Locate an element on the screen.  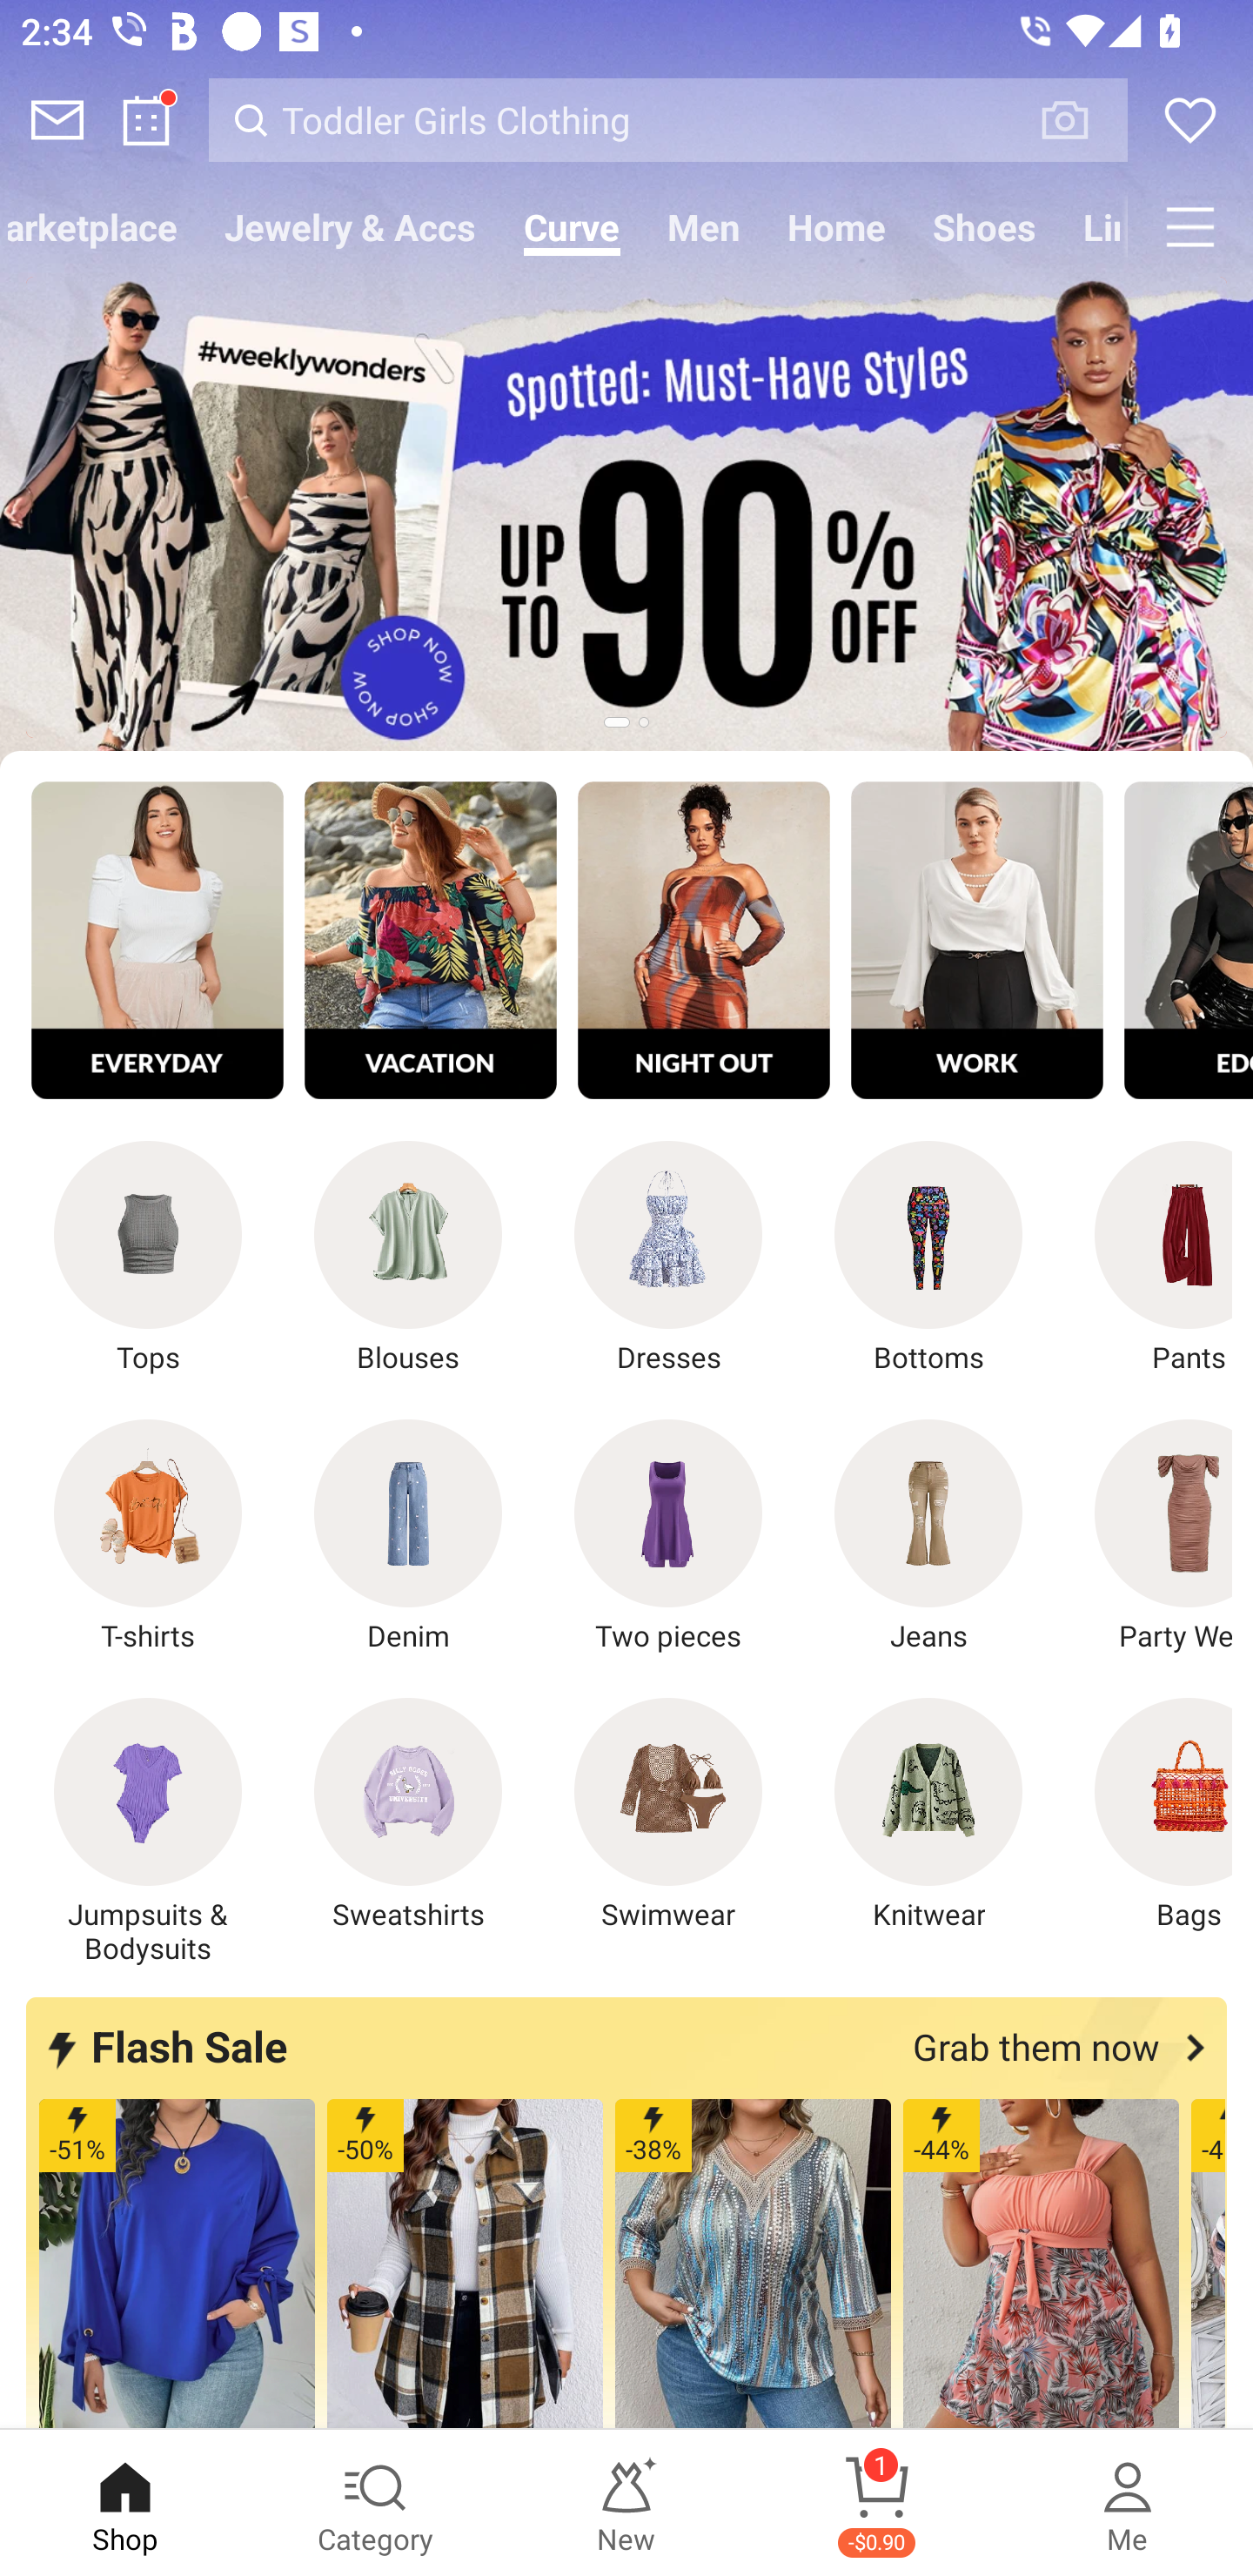
Party Wear is located at coordinates (1146, 1536).